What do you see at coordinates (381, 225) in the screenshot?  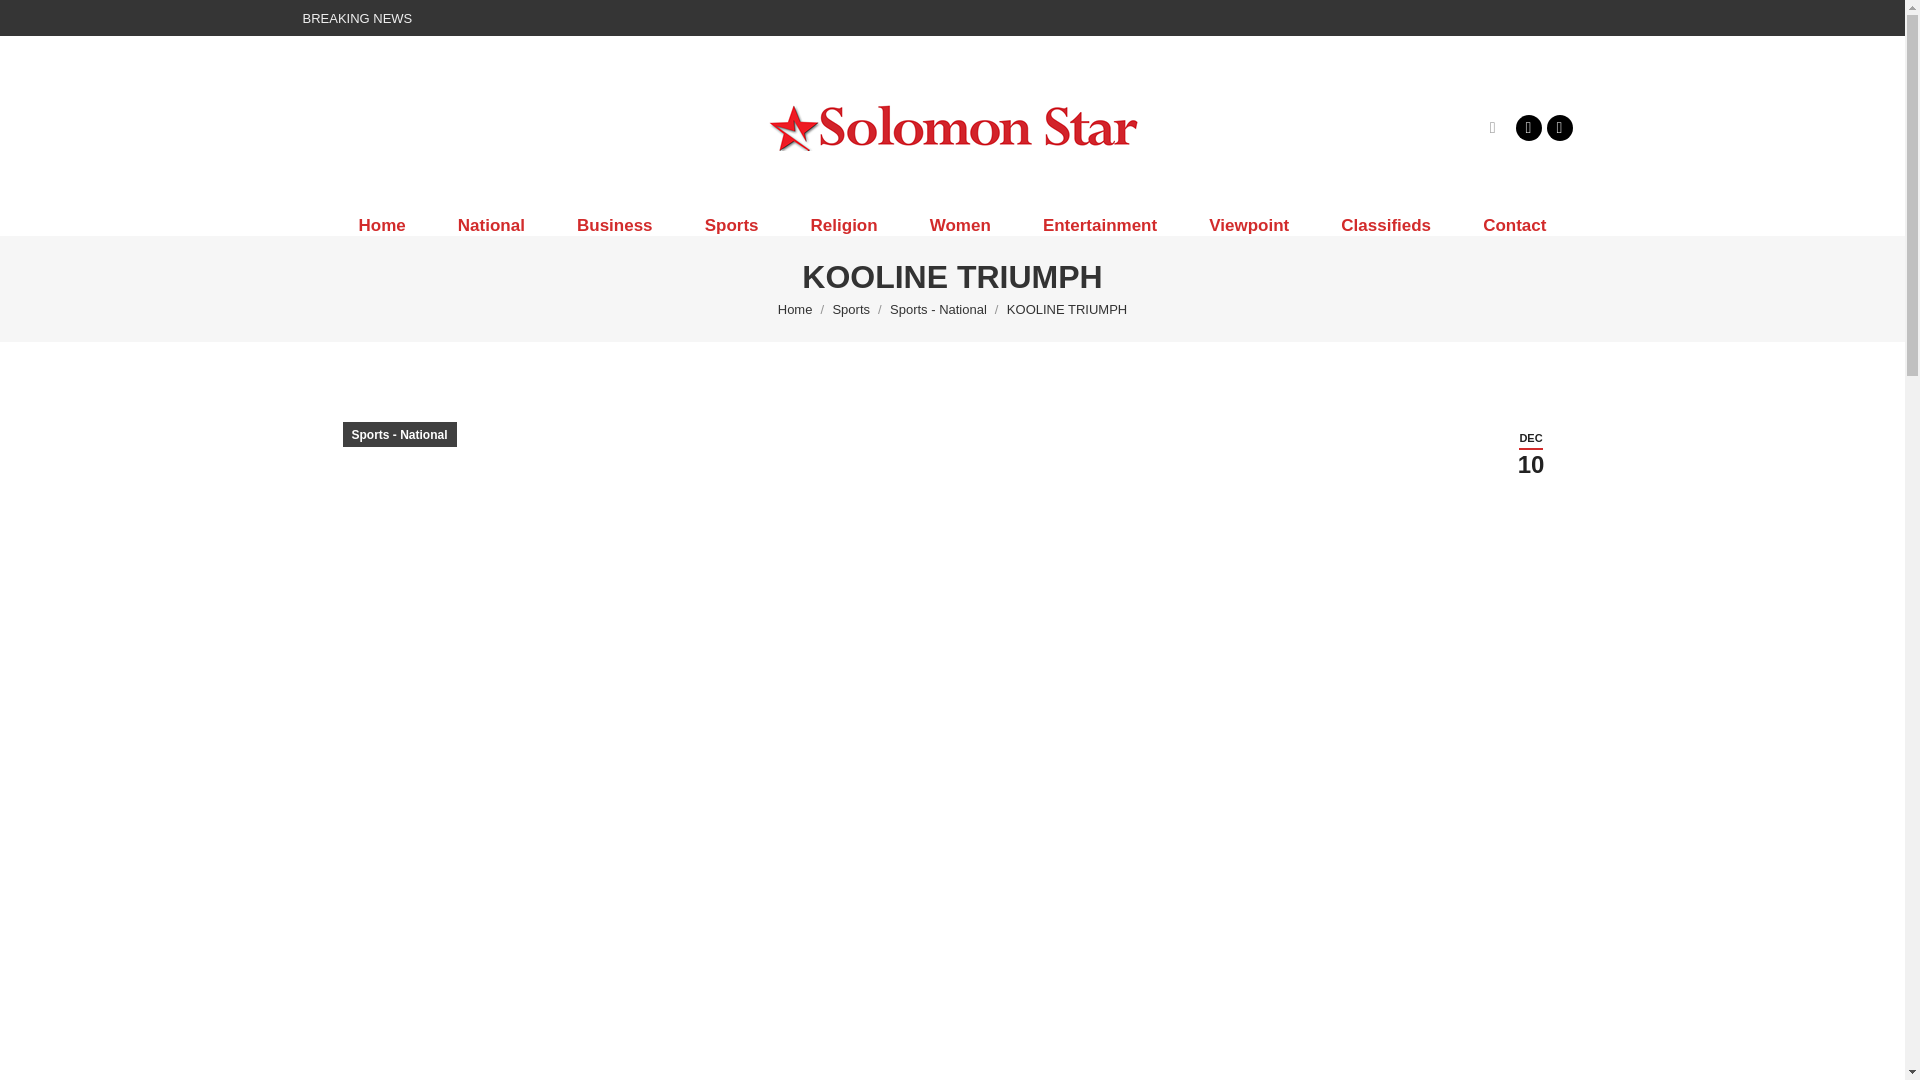 I see `Home` at bounding box center [381, 225].